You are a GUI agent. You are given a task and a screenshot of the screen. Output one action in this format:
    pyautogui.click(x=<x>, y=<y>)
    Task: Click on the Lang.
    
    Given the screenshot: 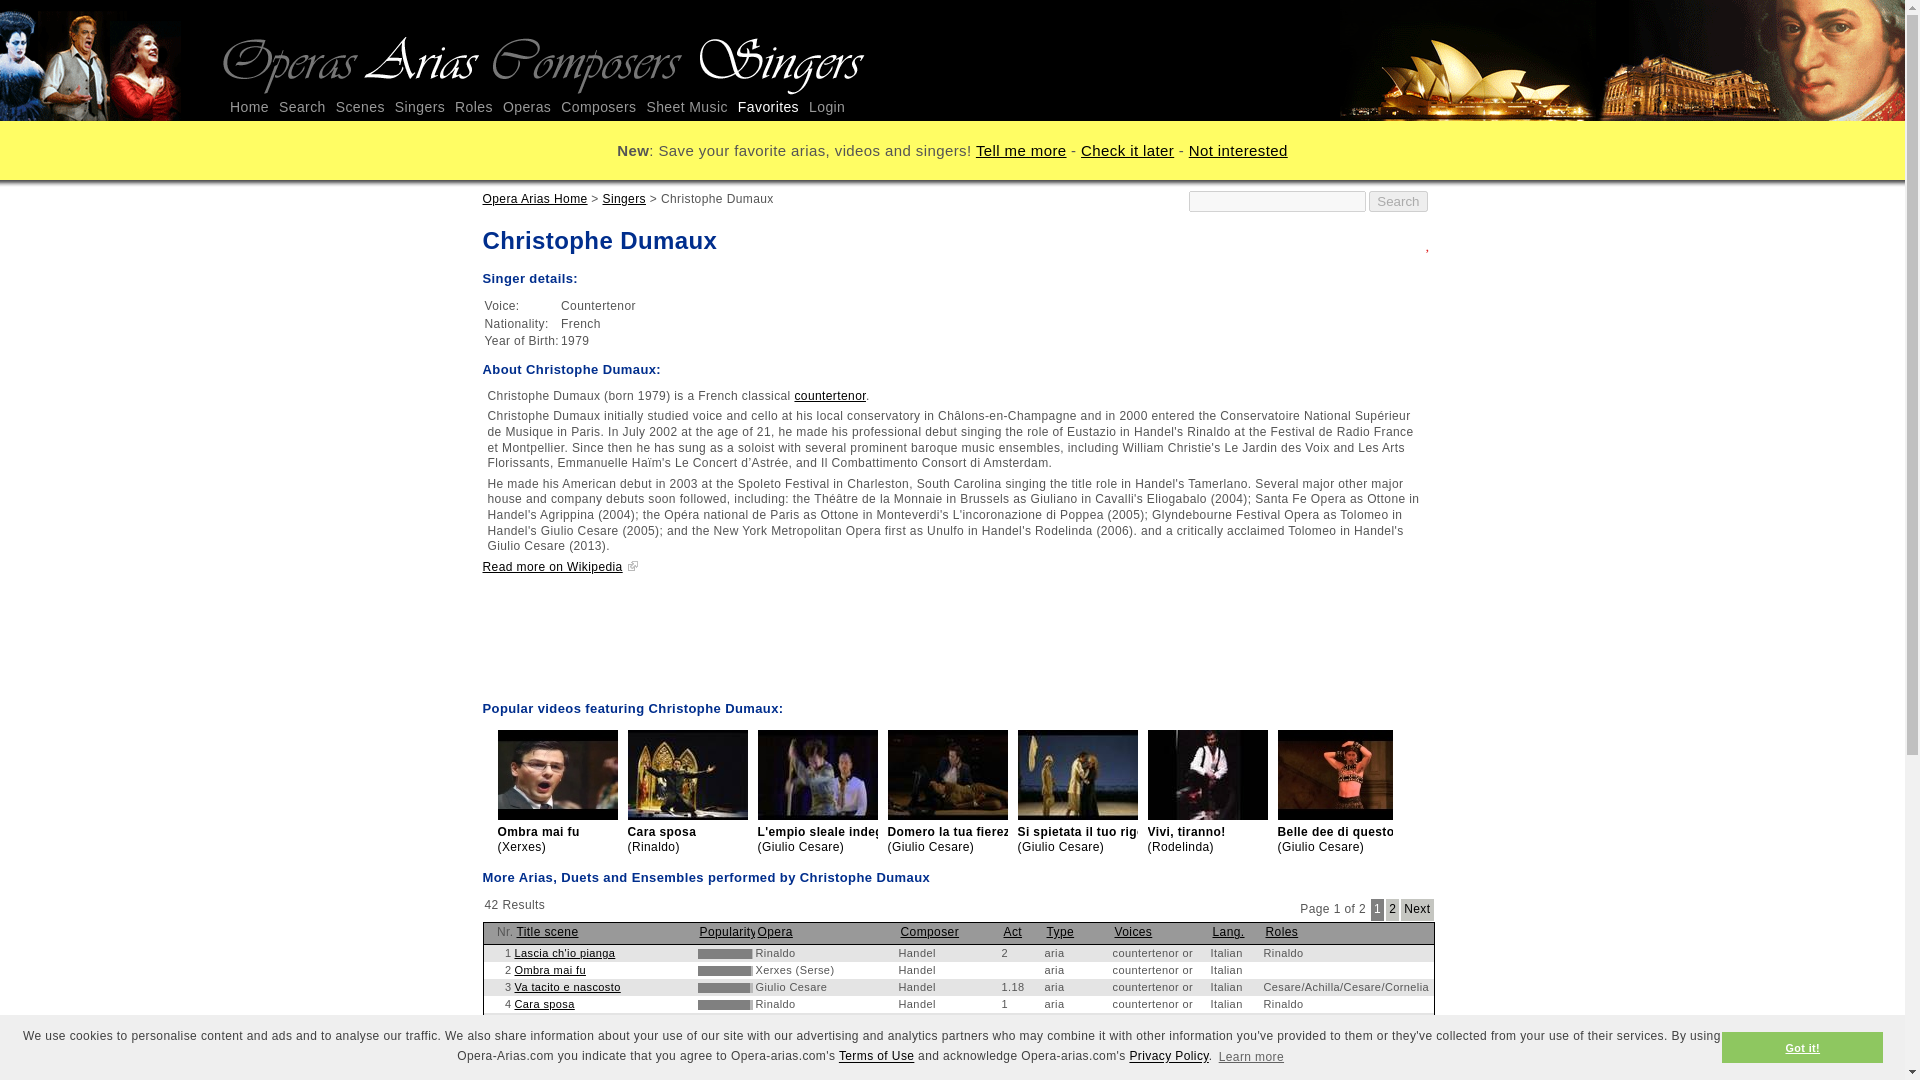 What is the action you would take?
    pyautogui.click(x=1228, y=931)
    